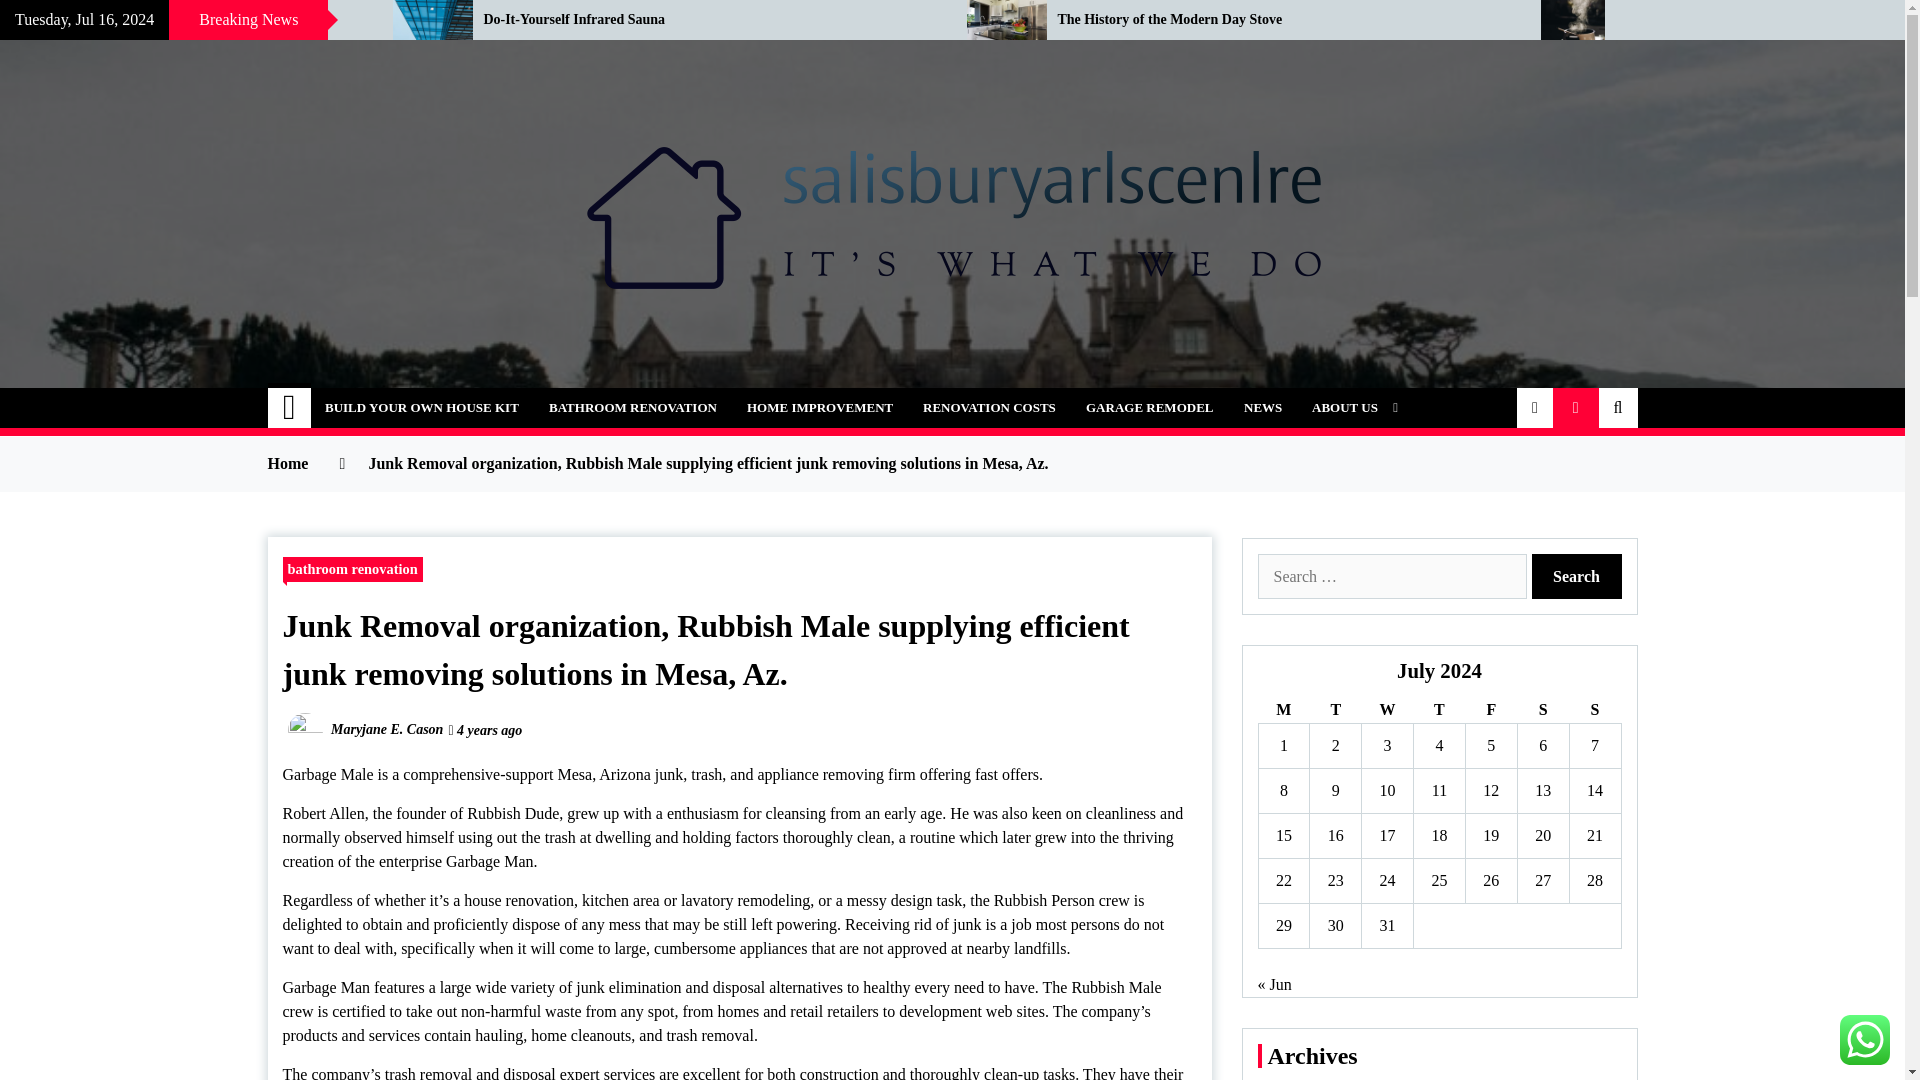 This screenshot has width=1920, height=1080. Describe the element at coordinates (1542, 710) in the screenshot. I see `Saturday` at that location.